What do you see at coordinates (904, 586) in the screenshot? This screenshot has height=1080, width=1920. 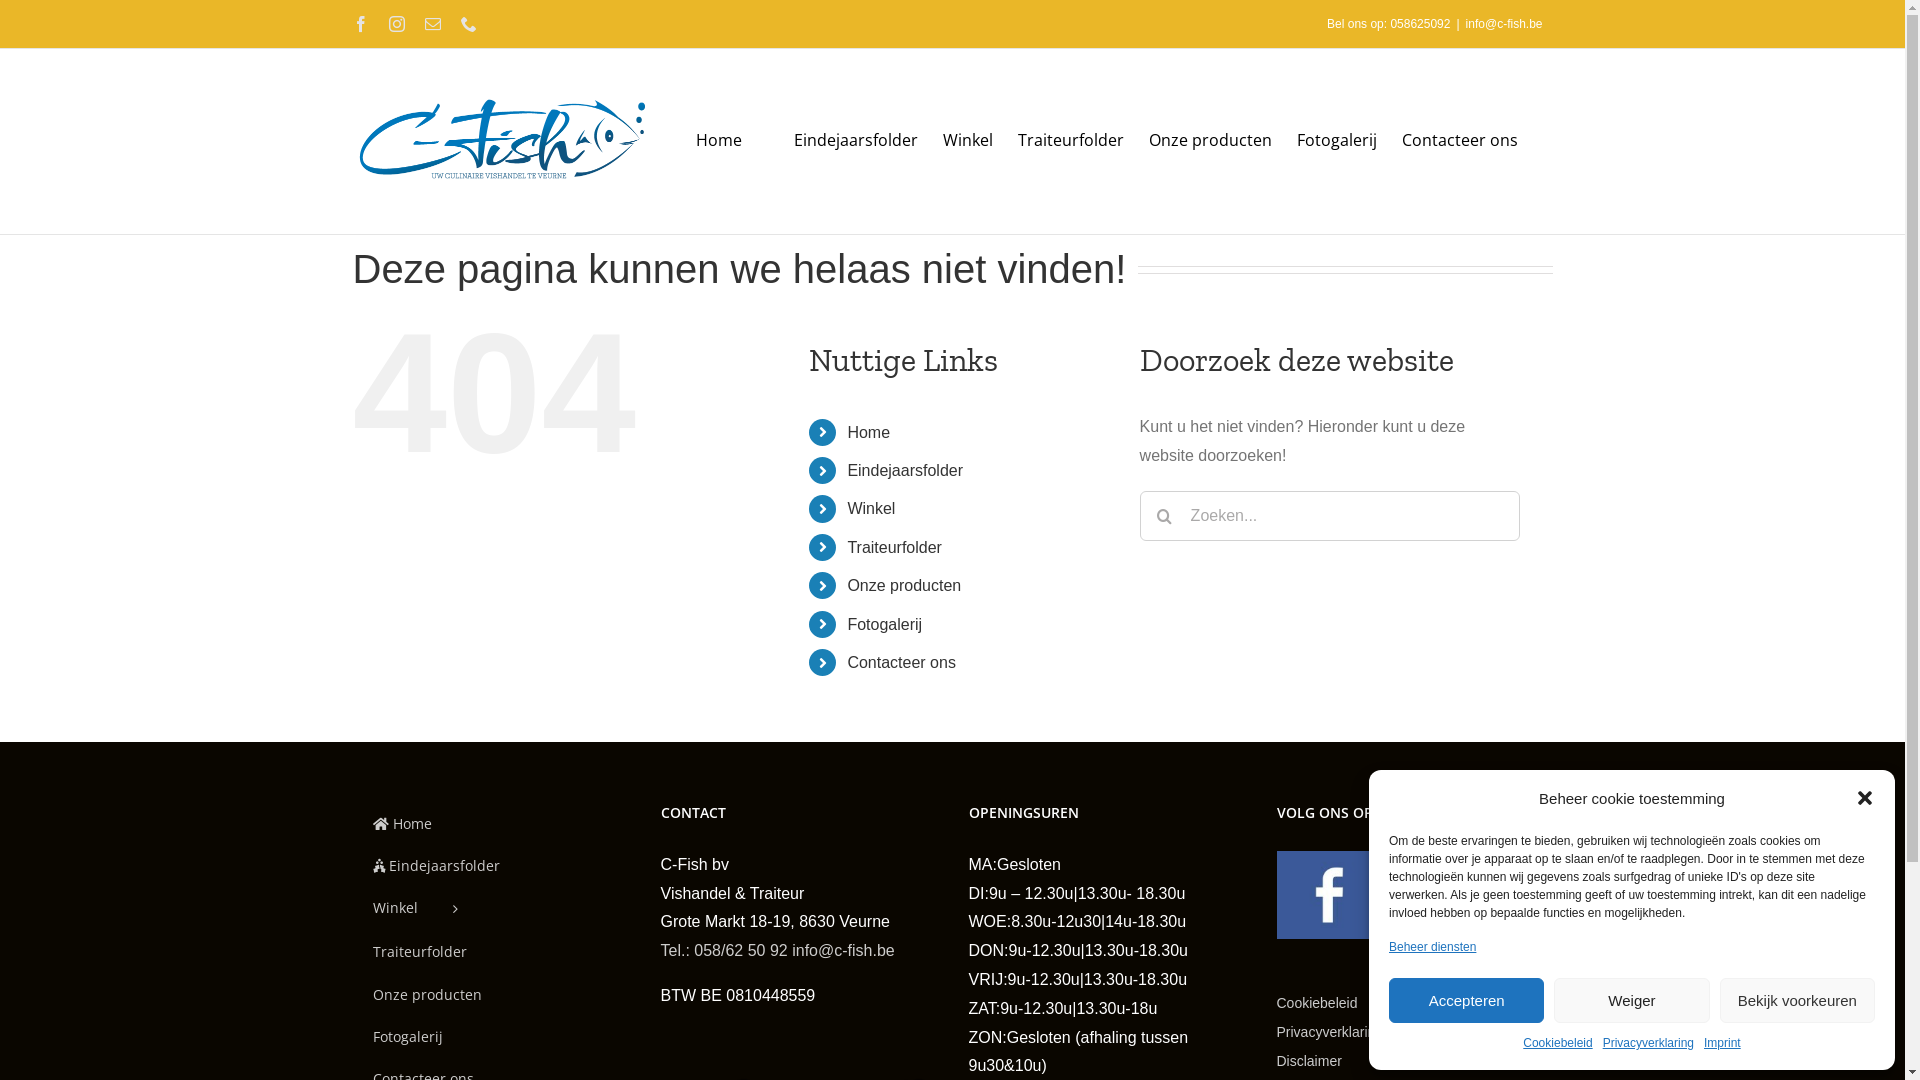 I see `Onze producten` at bounding box center [904, 586].